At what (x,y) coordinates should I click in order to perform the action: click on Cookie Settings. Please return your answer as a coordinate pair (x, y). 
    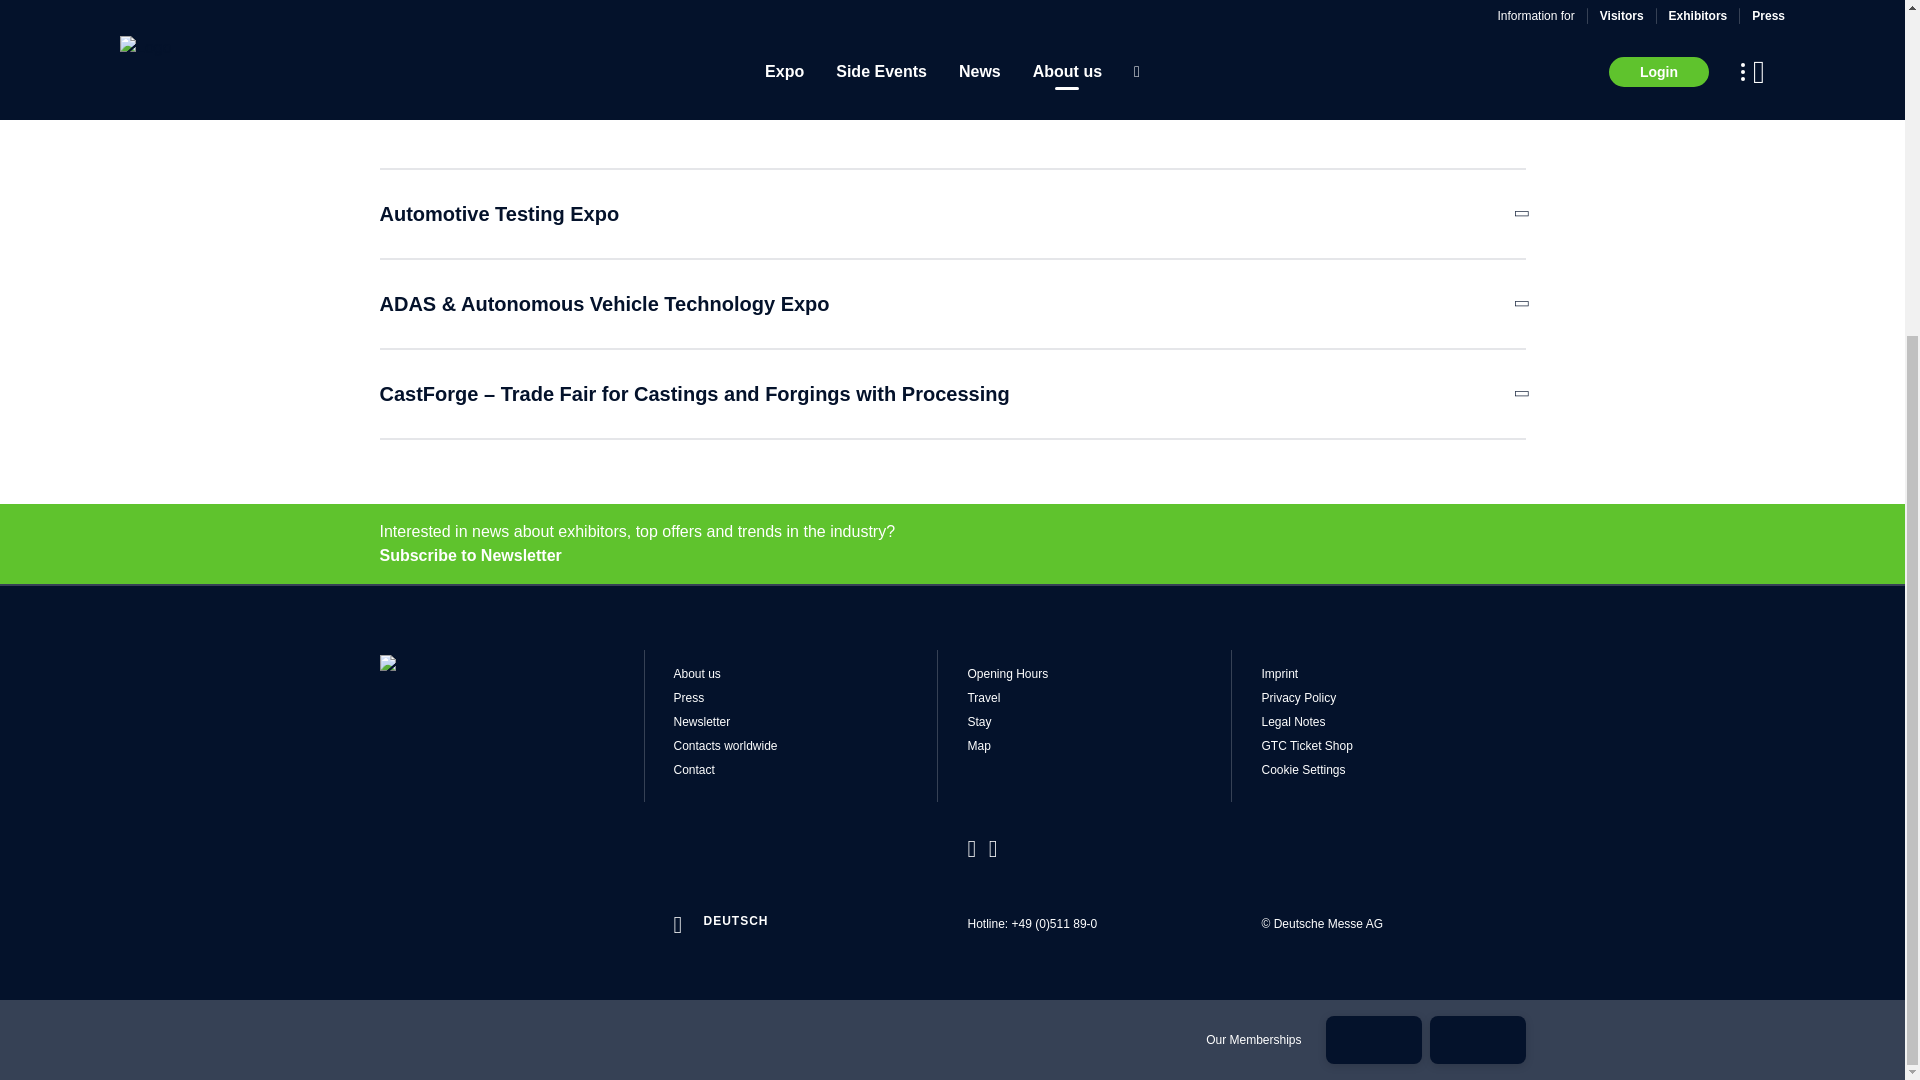
    Looking at the image, I should click on (1392, 770).